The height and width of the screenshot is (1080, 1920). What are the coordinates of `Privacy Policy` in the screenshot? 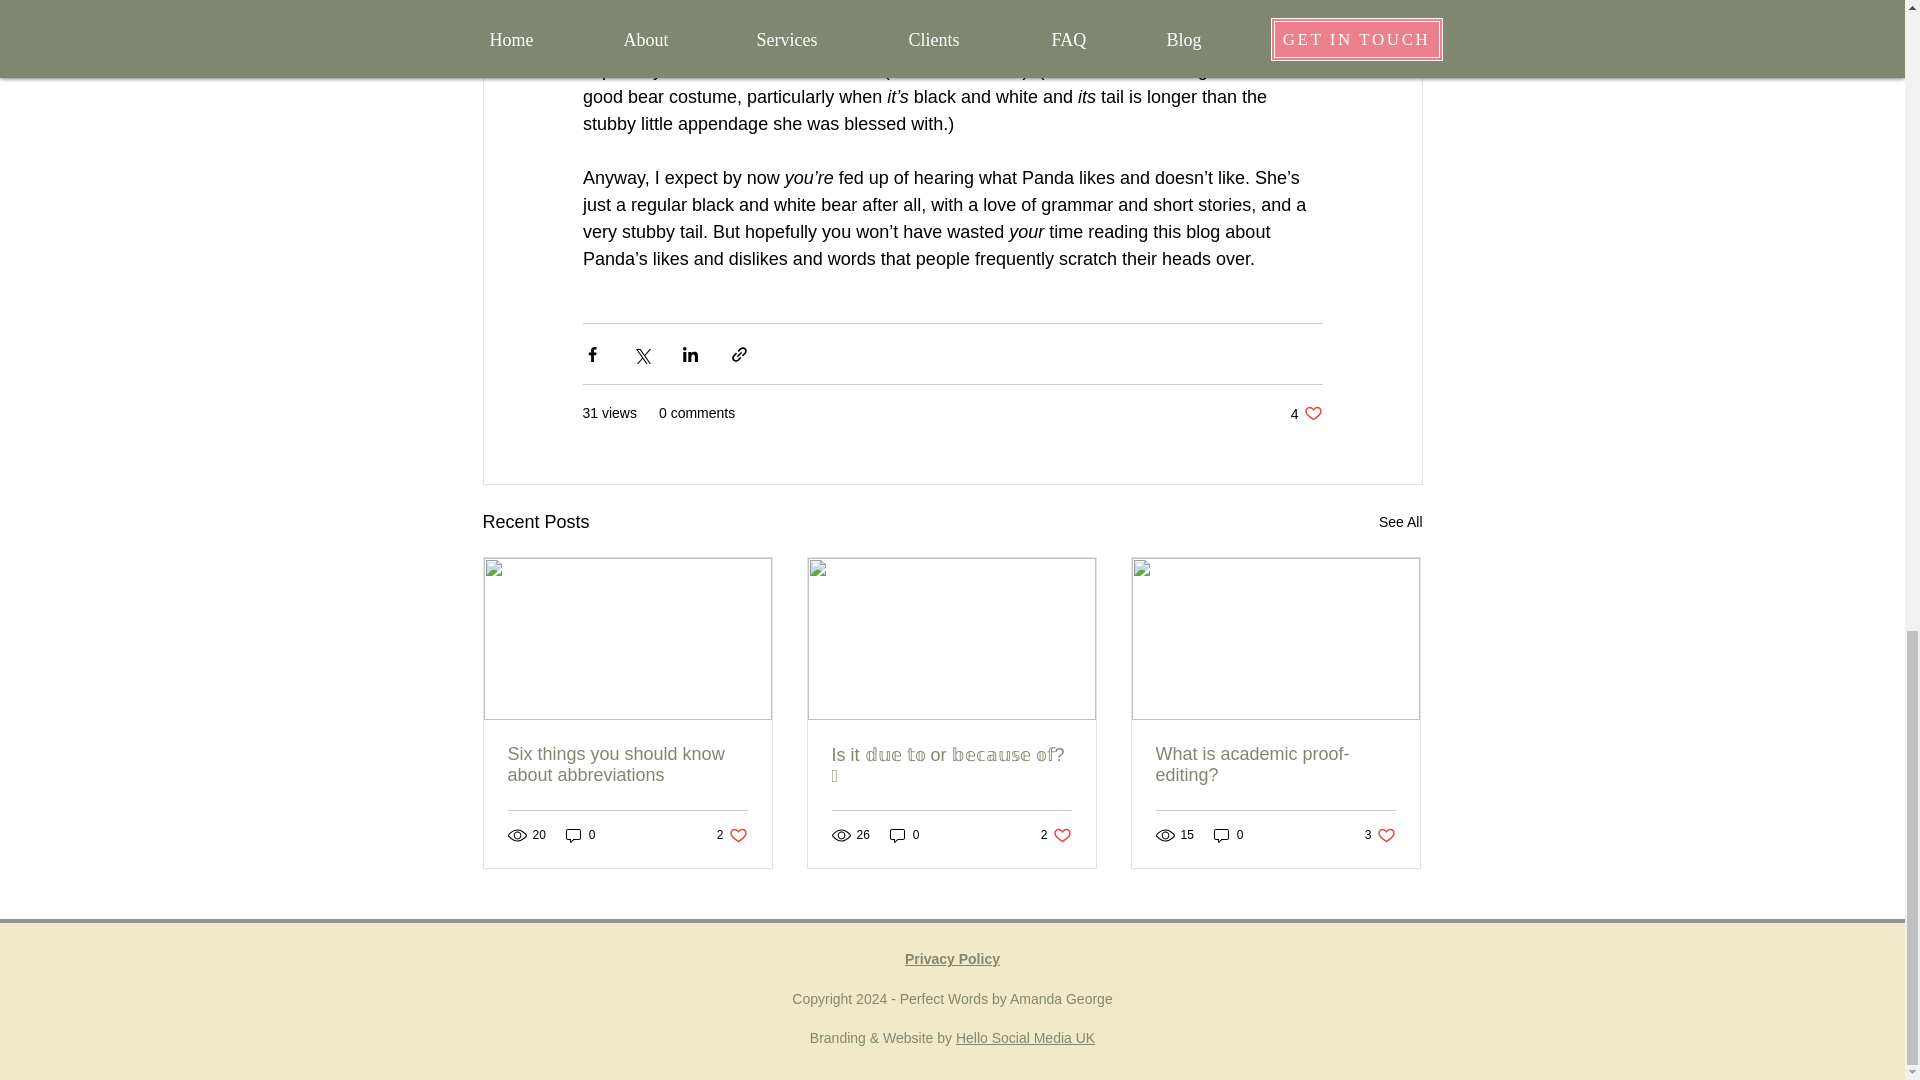 It's located at (1306, 413).